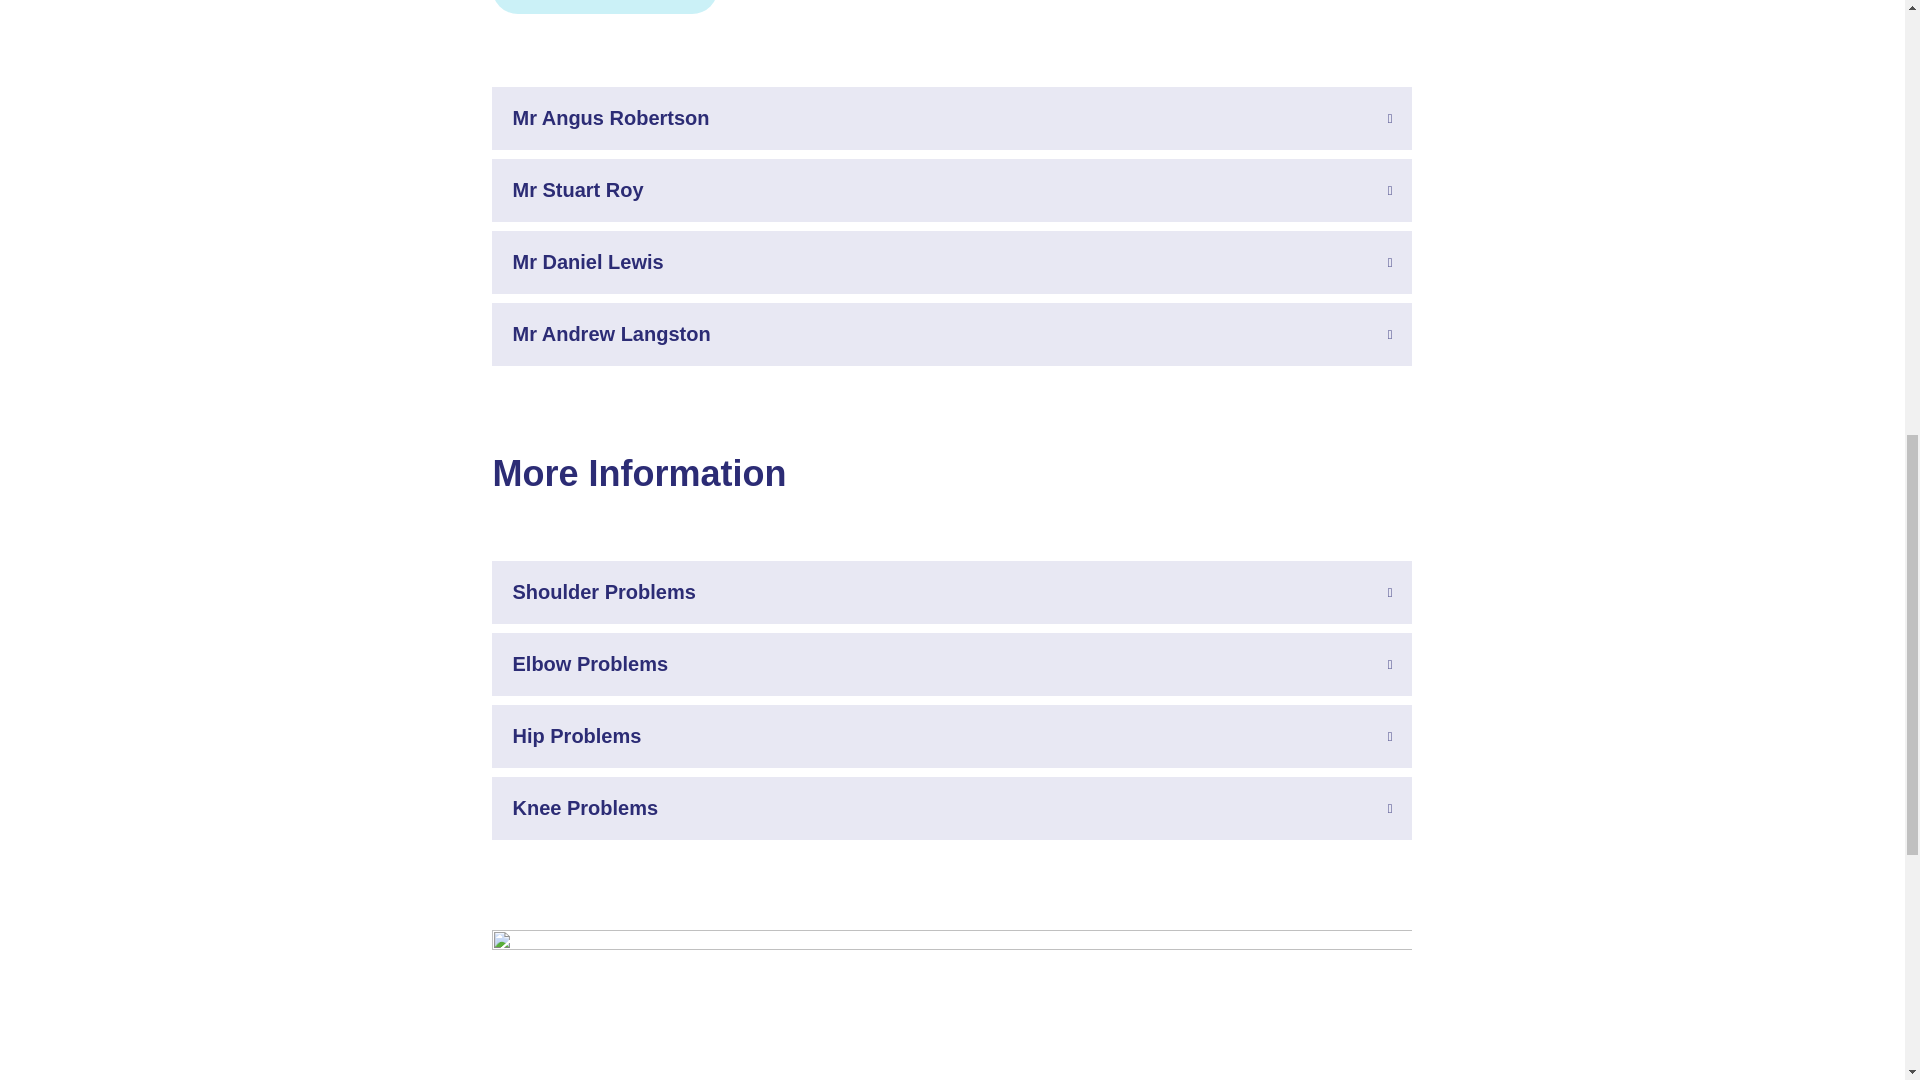  What do you see at coordinates (951, 736) in the screenshot?
I see `Hip Problems` at bounding box center [951, 736].